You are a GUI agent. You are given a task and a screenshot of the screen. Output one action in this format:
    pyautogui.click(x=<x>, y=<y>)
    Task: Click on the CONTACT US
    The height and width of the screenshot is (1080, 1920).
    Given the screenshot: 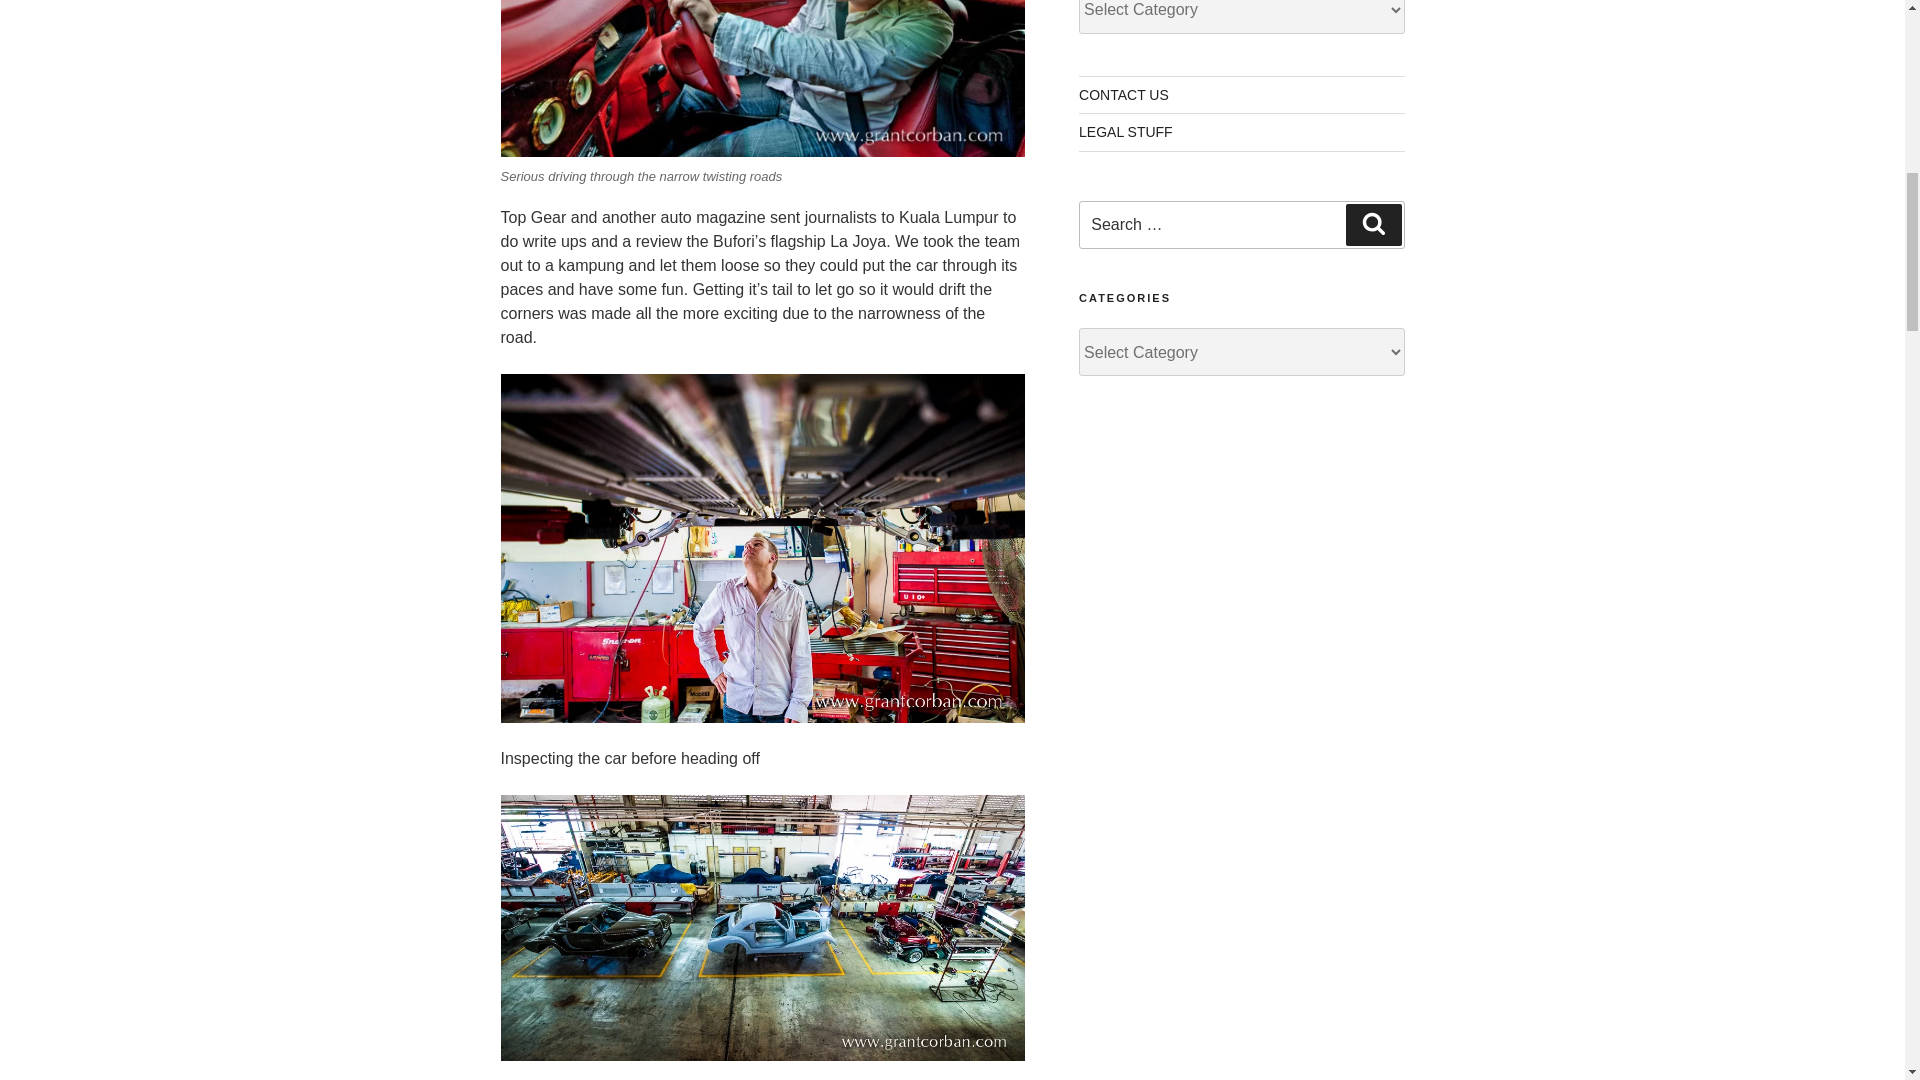 What is the action you would take?
    pyautogui.click(x=1124, y=94)
    